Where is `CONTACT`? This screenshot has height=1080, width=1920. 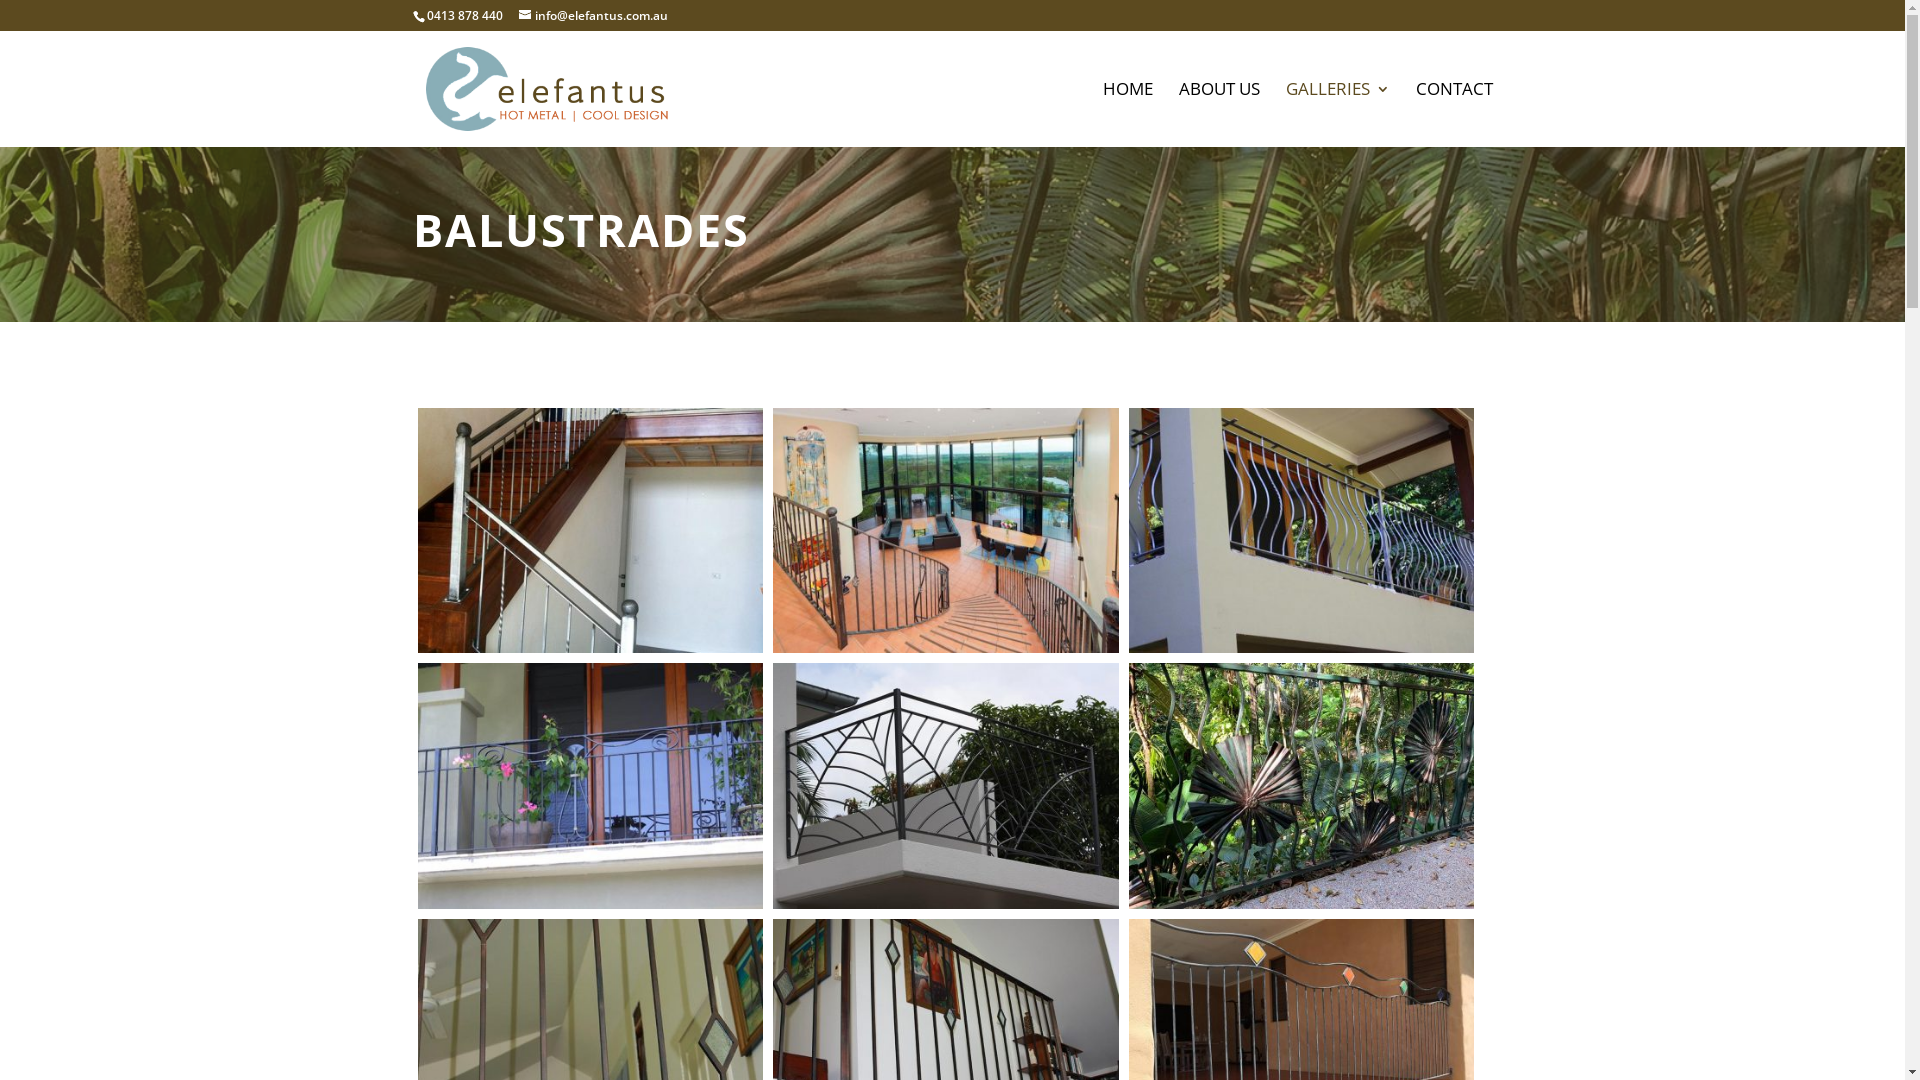 CONTACT is located at coordinates (1454, 114).